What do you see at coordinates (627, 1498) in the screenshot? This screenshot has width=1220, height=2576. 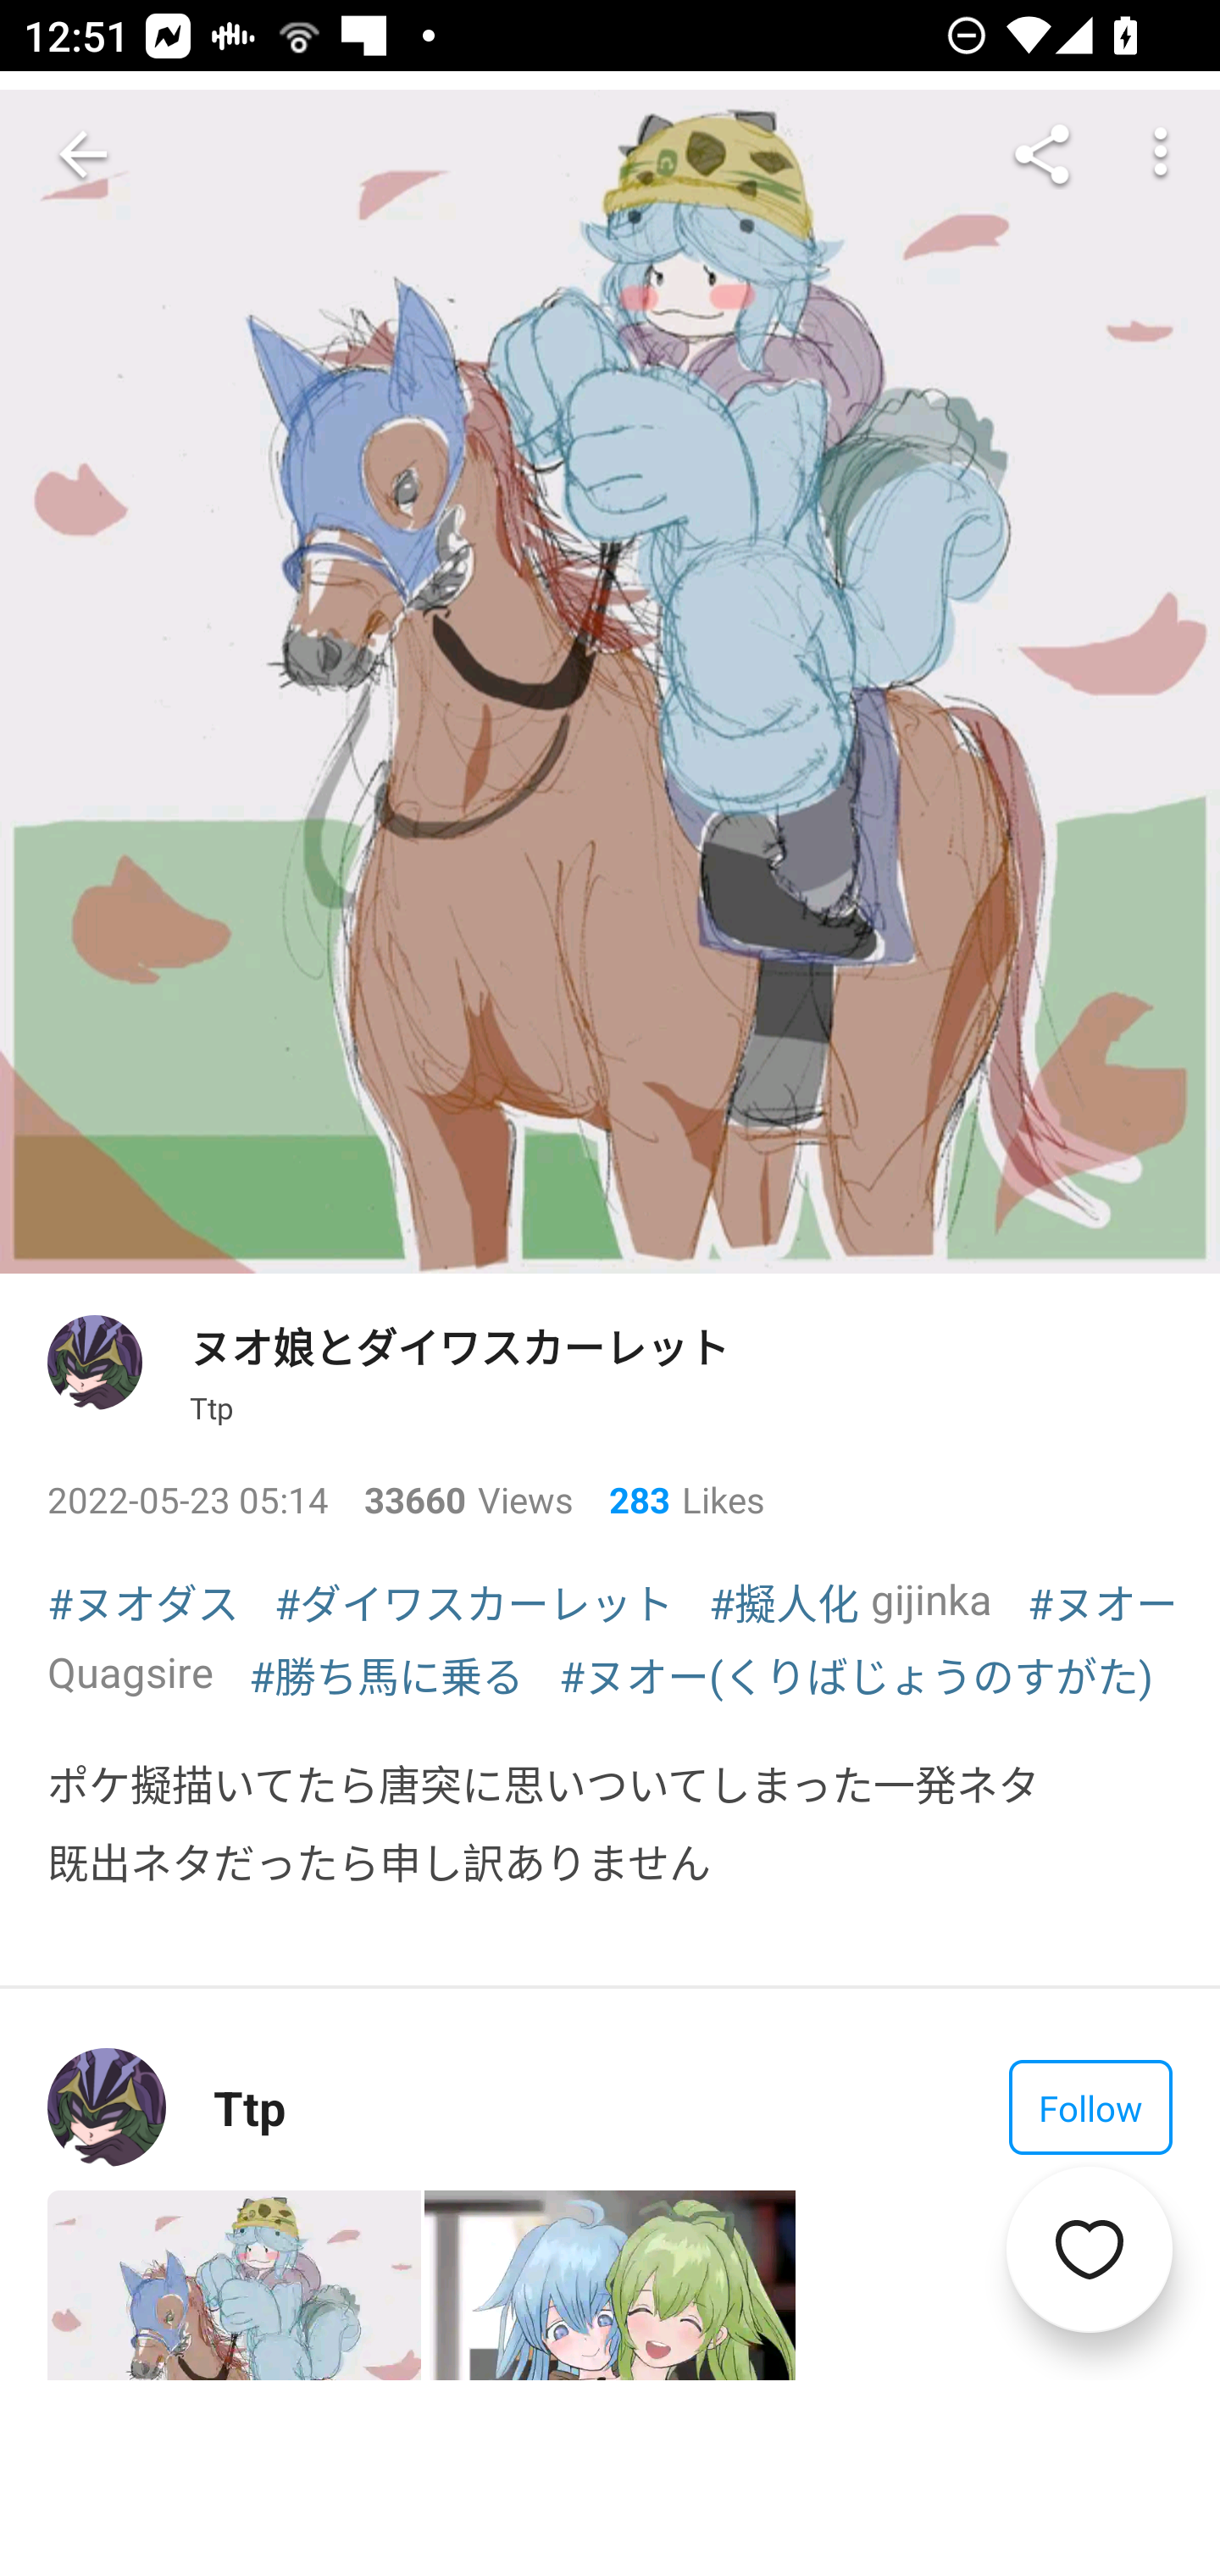 I see `283` at bounding box center [627, 1498].